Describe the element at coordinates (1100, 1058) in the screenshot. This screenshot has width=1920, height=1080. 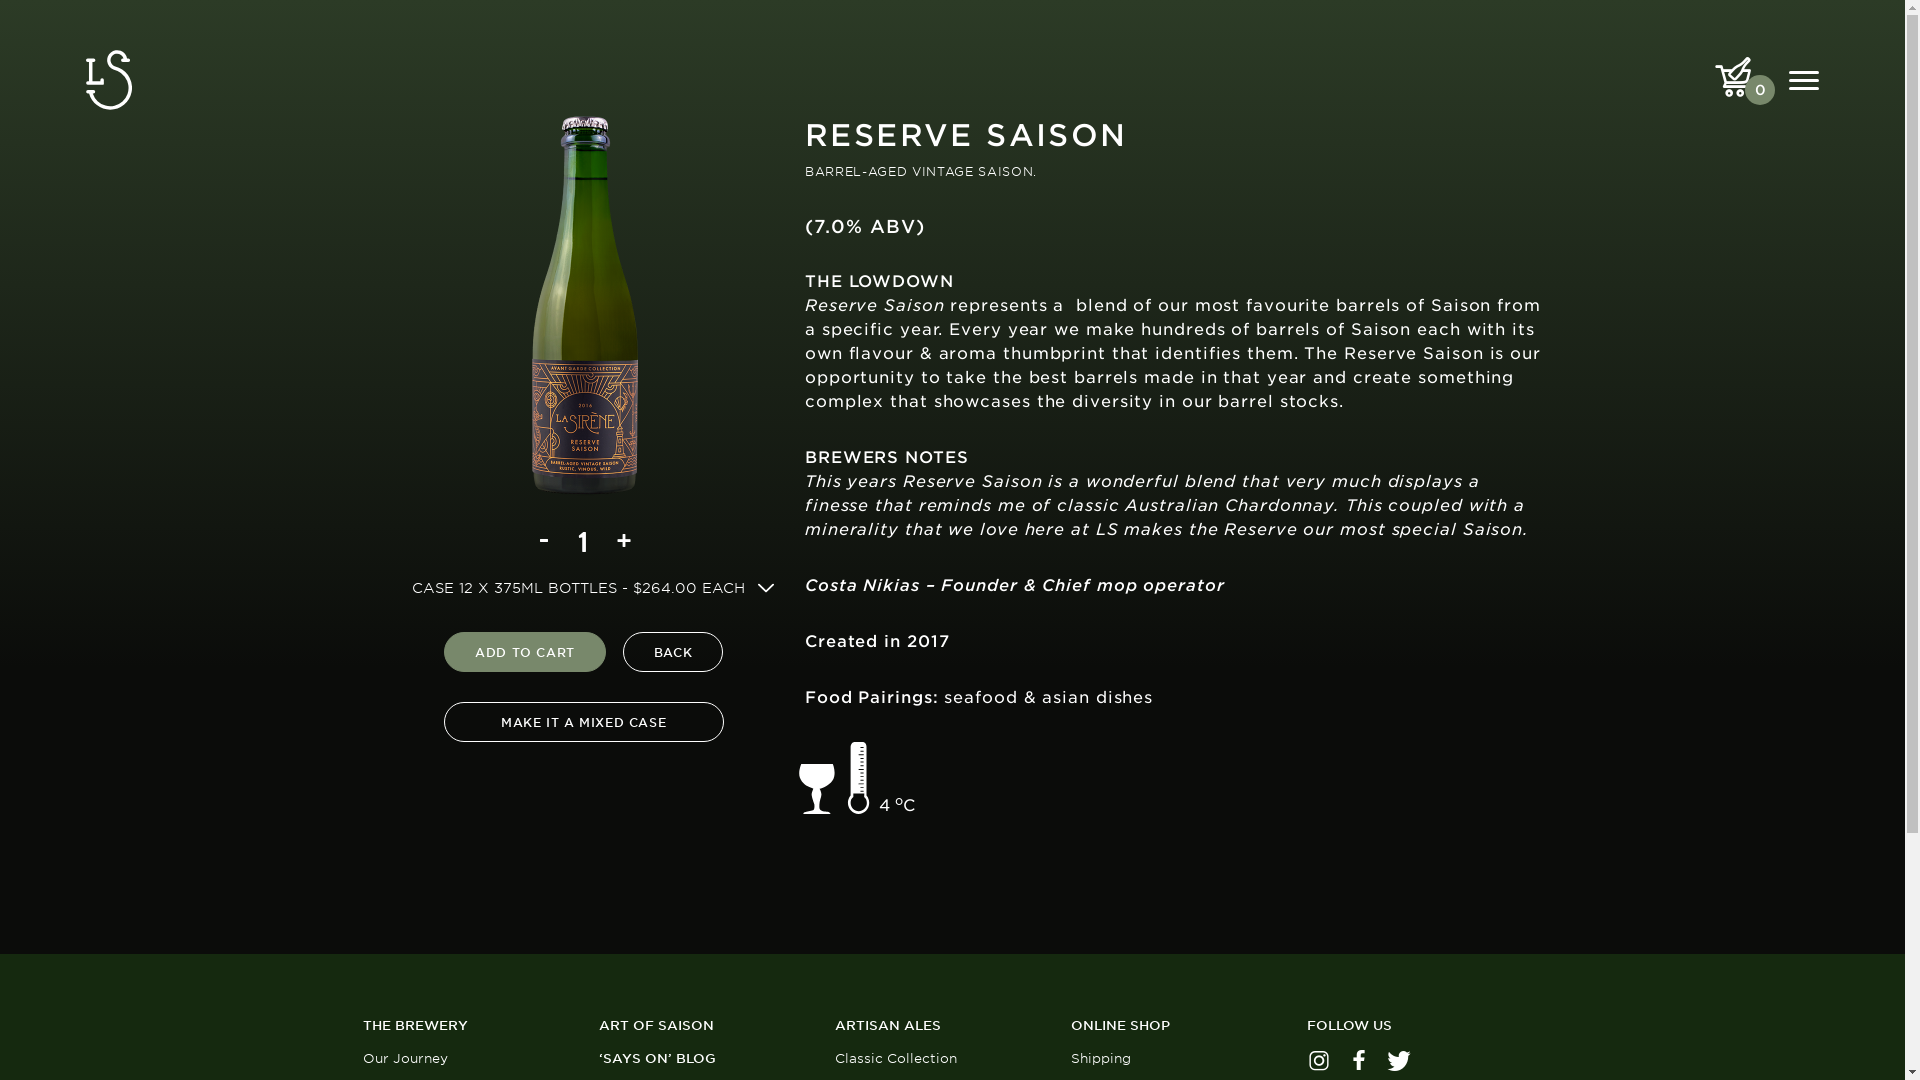
I see `Shipping` at that location.